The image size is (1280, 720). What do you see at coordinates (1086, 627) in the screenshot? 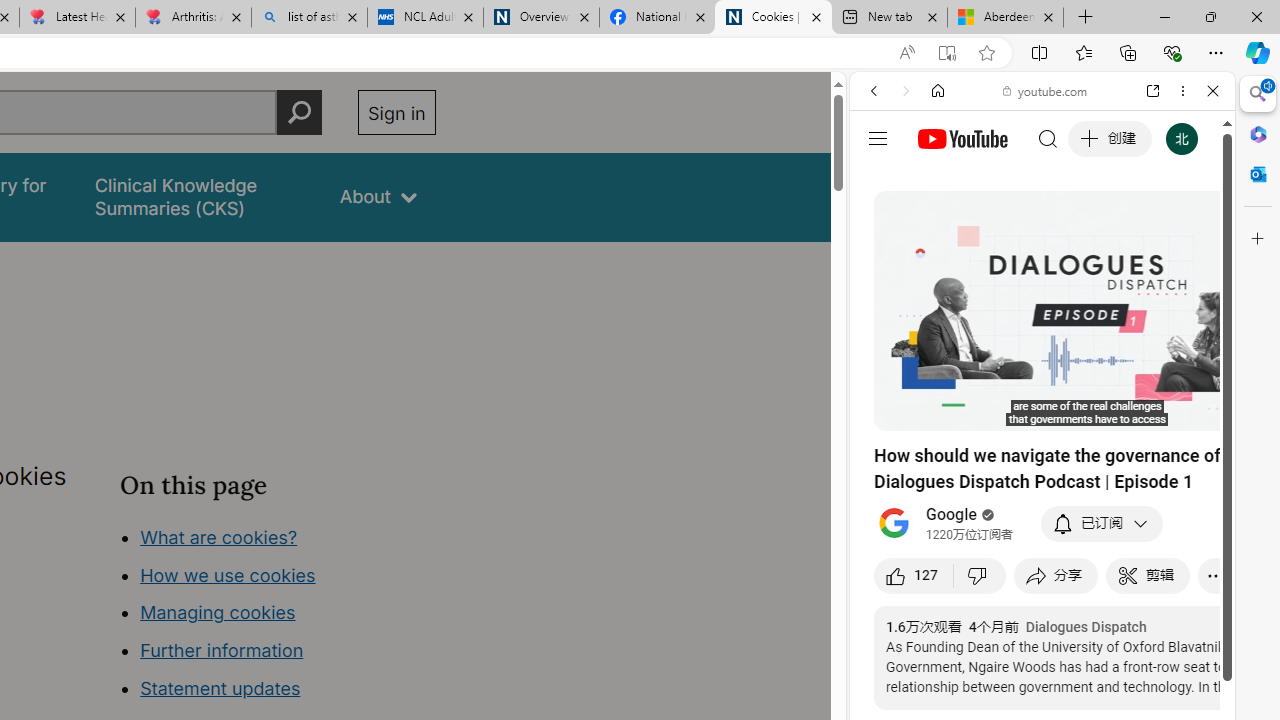
I see `Dialogues Dispatch` at bounding box center [1086, 627].